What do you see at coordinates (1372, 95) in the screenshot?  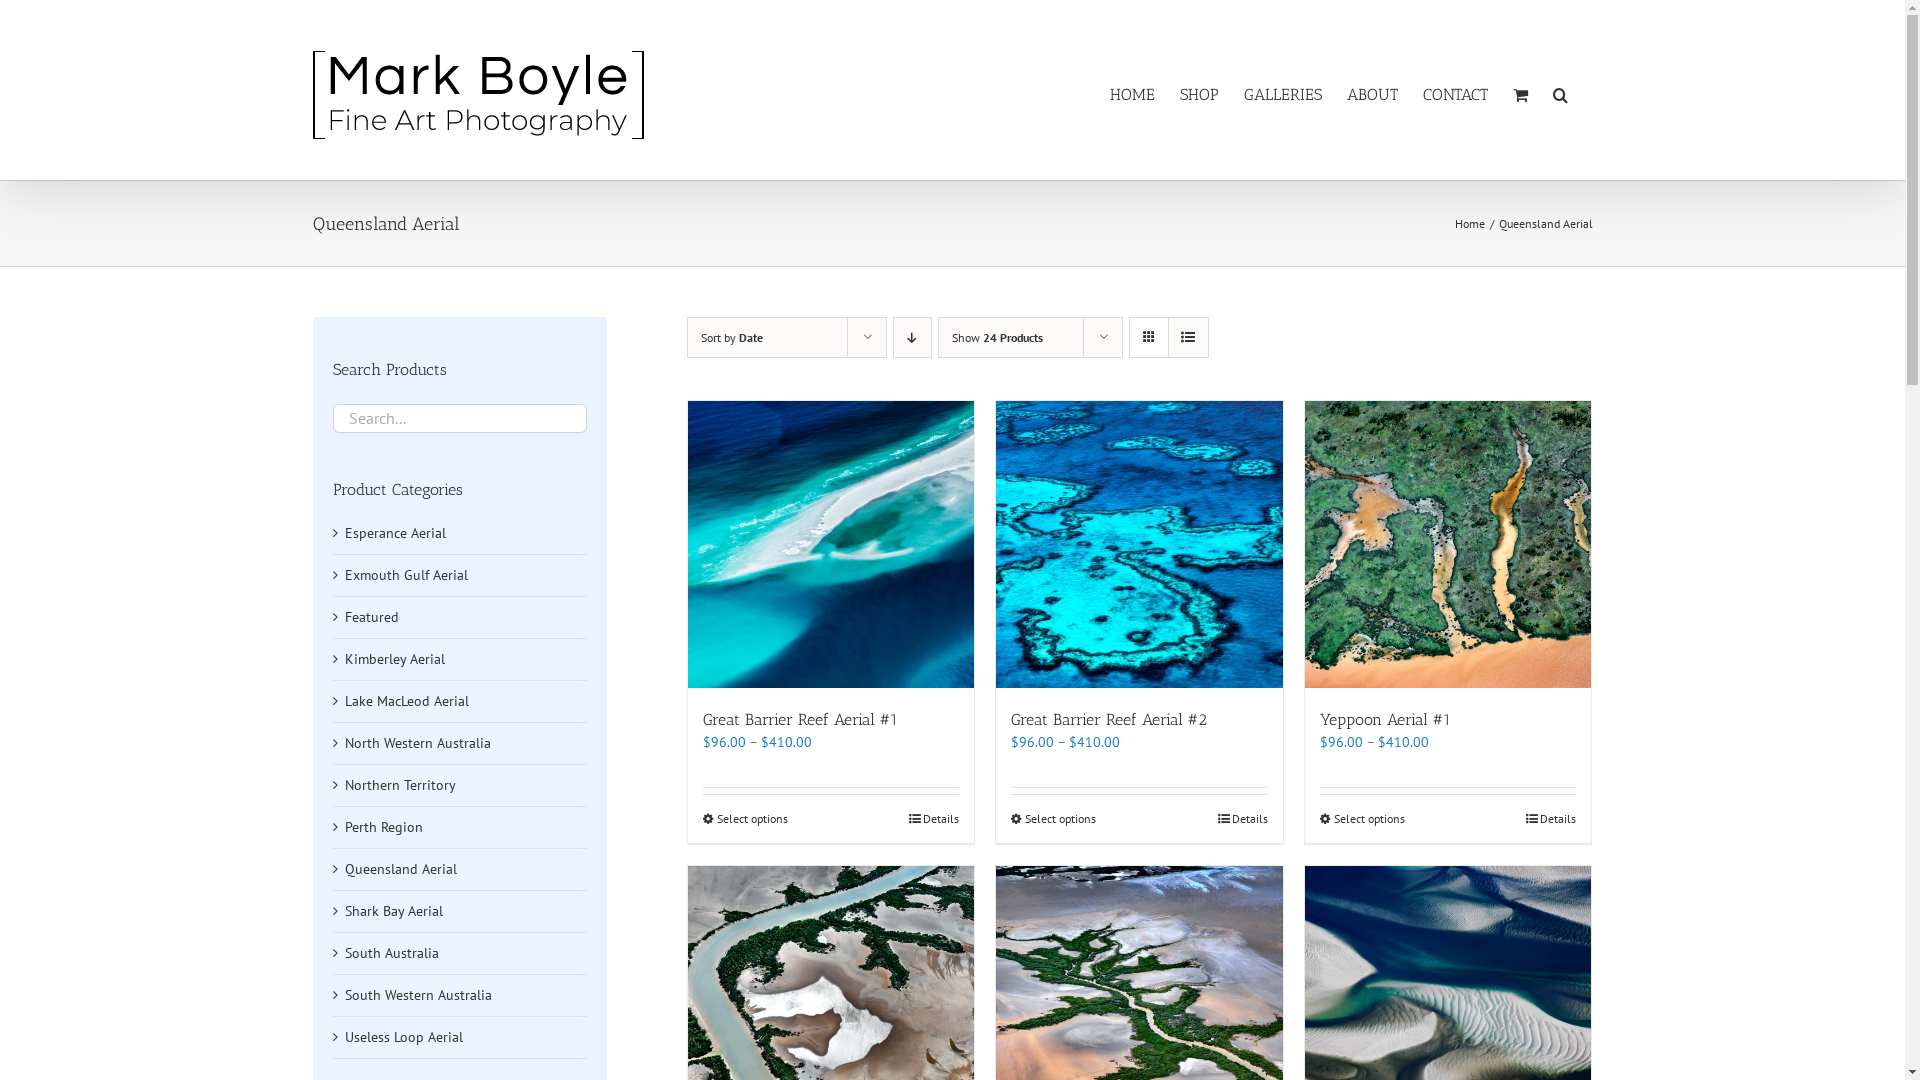 I see `ABOUT` at bounding box center [1372, 95].